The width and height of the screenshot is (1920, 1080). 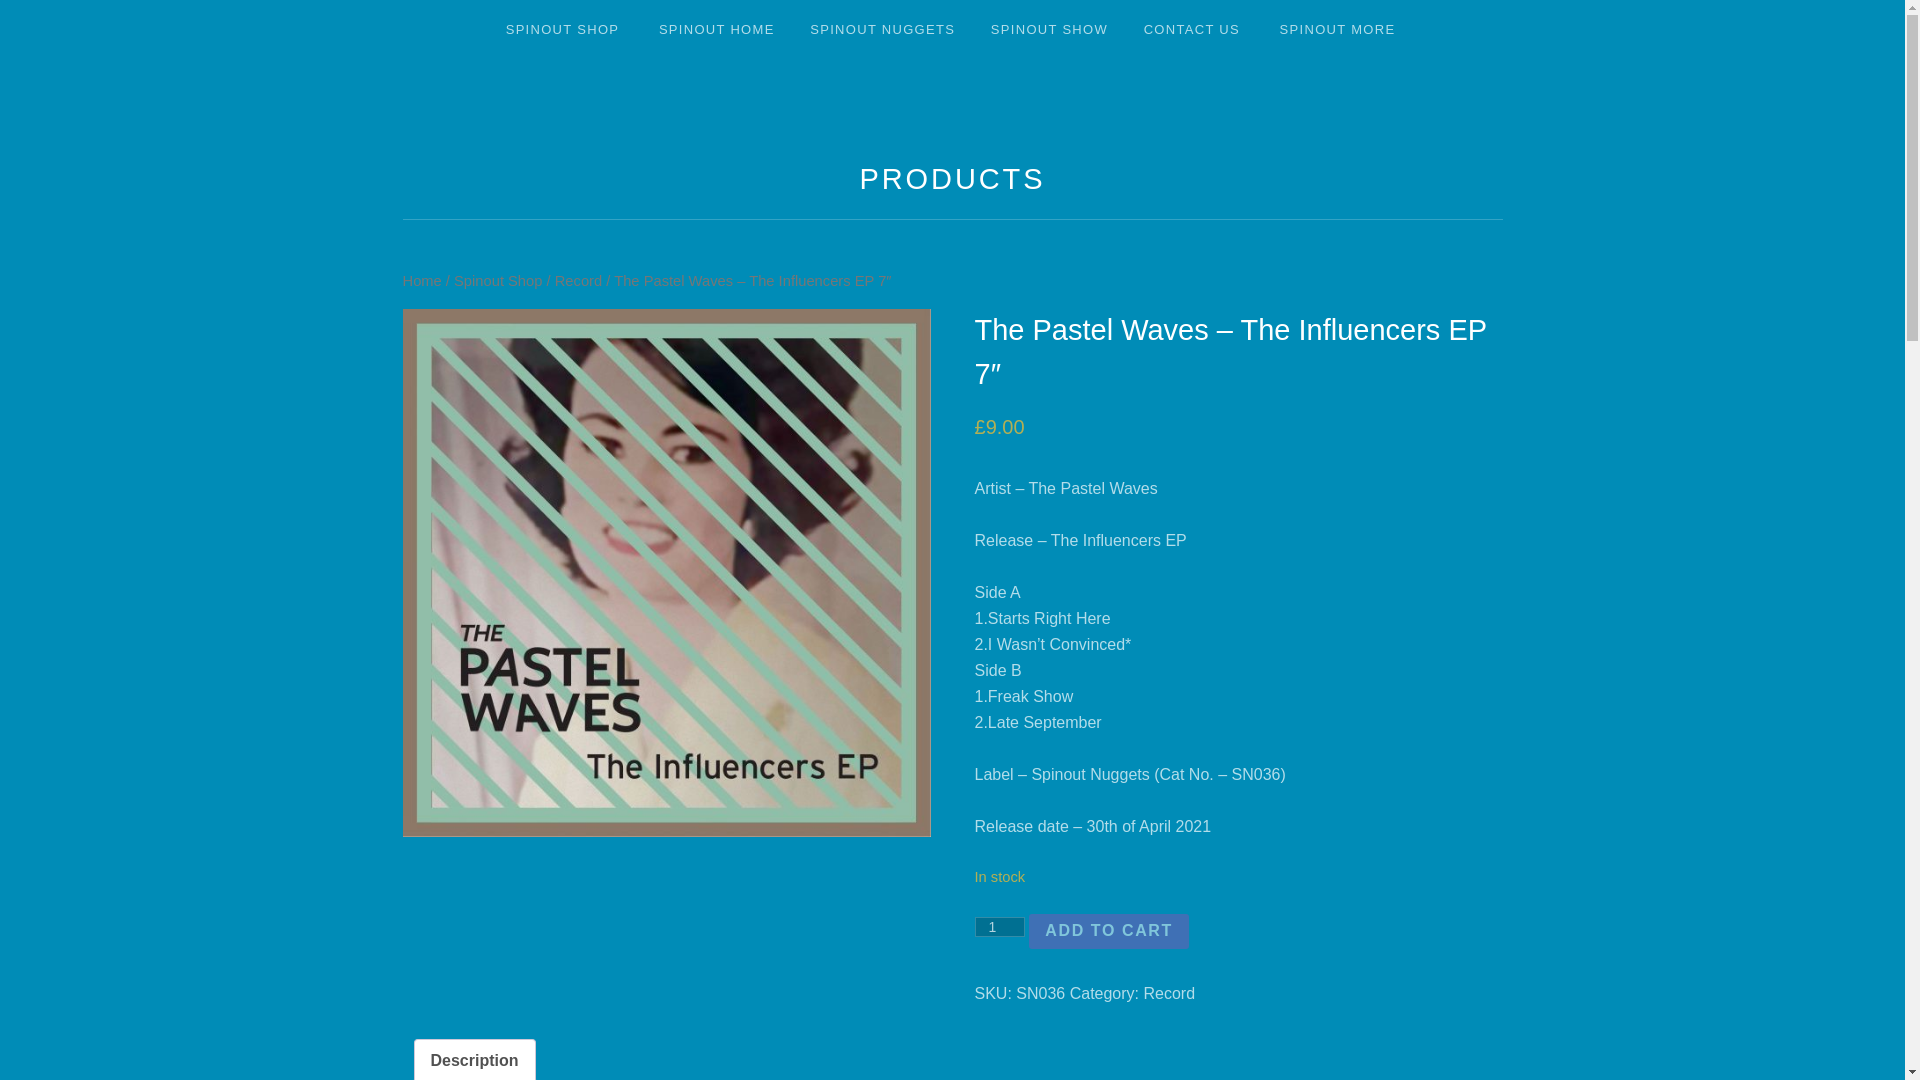 What do you see at coordinates (1108, 932) in the screenshot?
I see `ADD TO CART` at bounding box center [1108, 932].